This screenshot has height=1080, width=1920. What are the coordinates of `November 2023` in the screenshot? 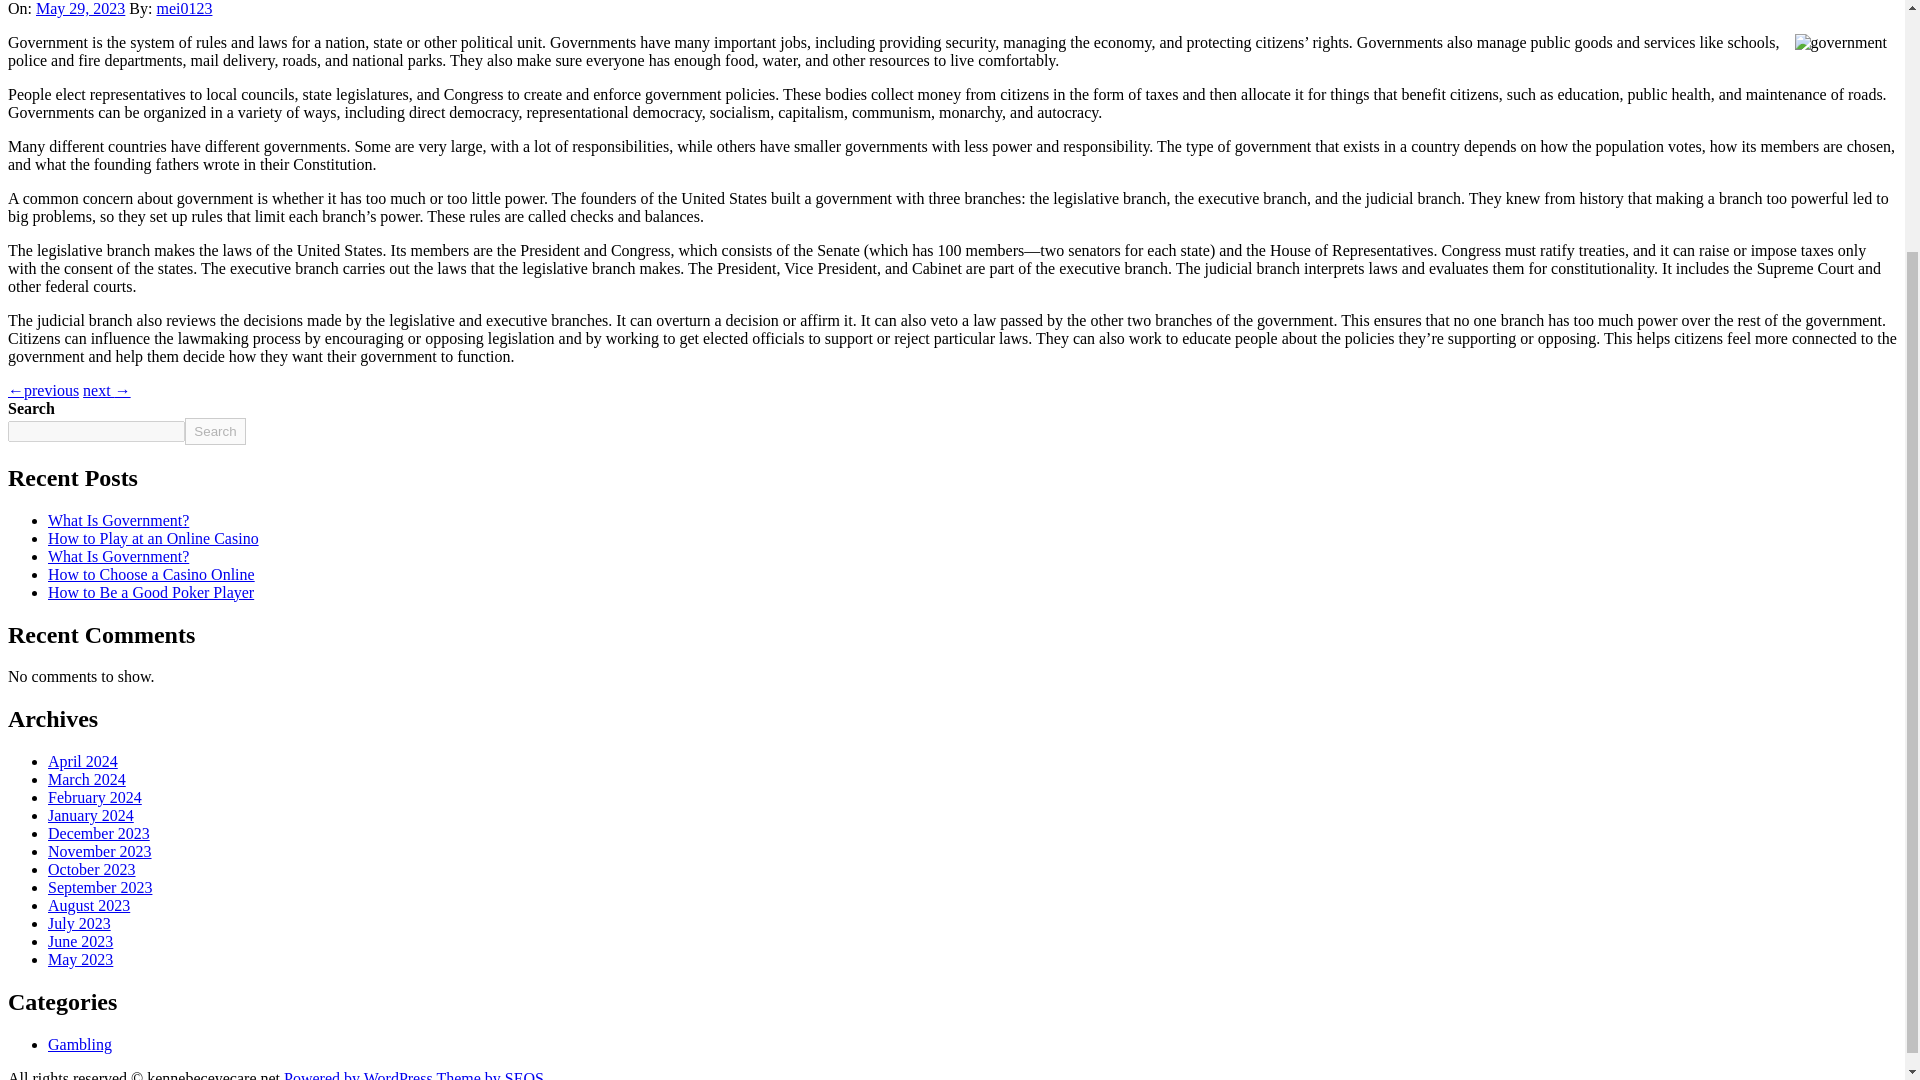 It's located at (100, 851).